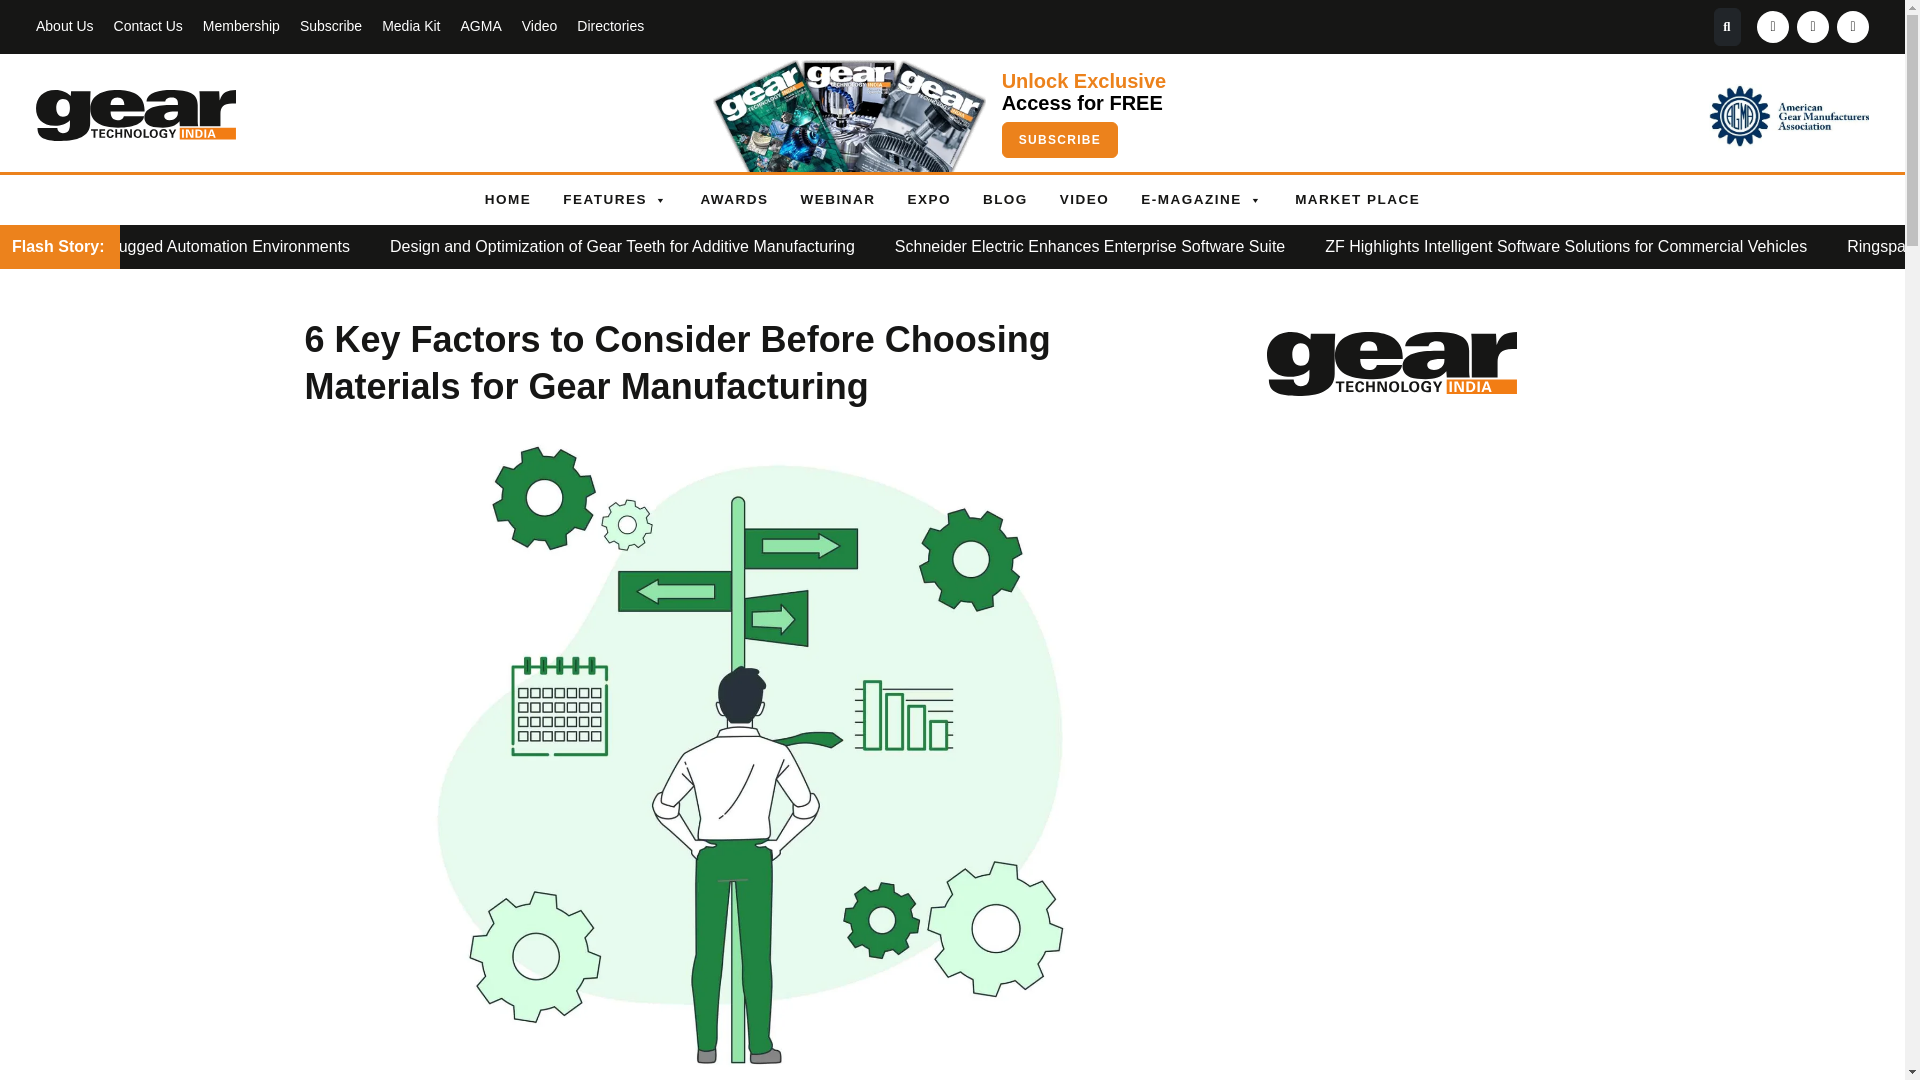 This screenshot has width=1920, height=1080. I want to click on Contact Us, so click(148, 26).